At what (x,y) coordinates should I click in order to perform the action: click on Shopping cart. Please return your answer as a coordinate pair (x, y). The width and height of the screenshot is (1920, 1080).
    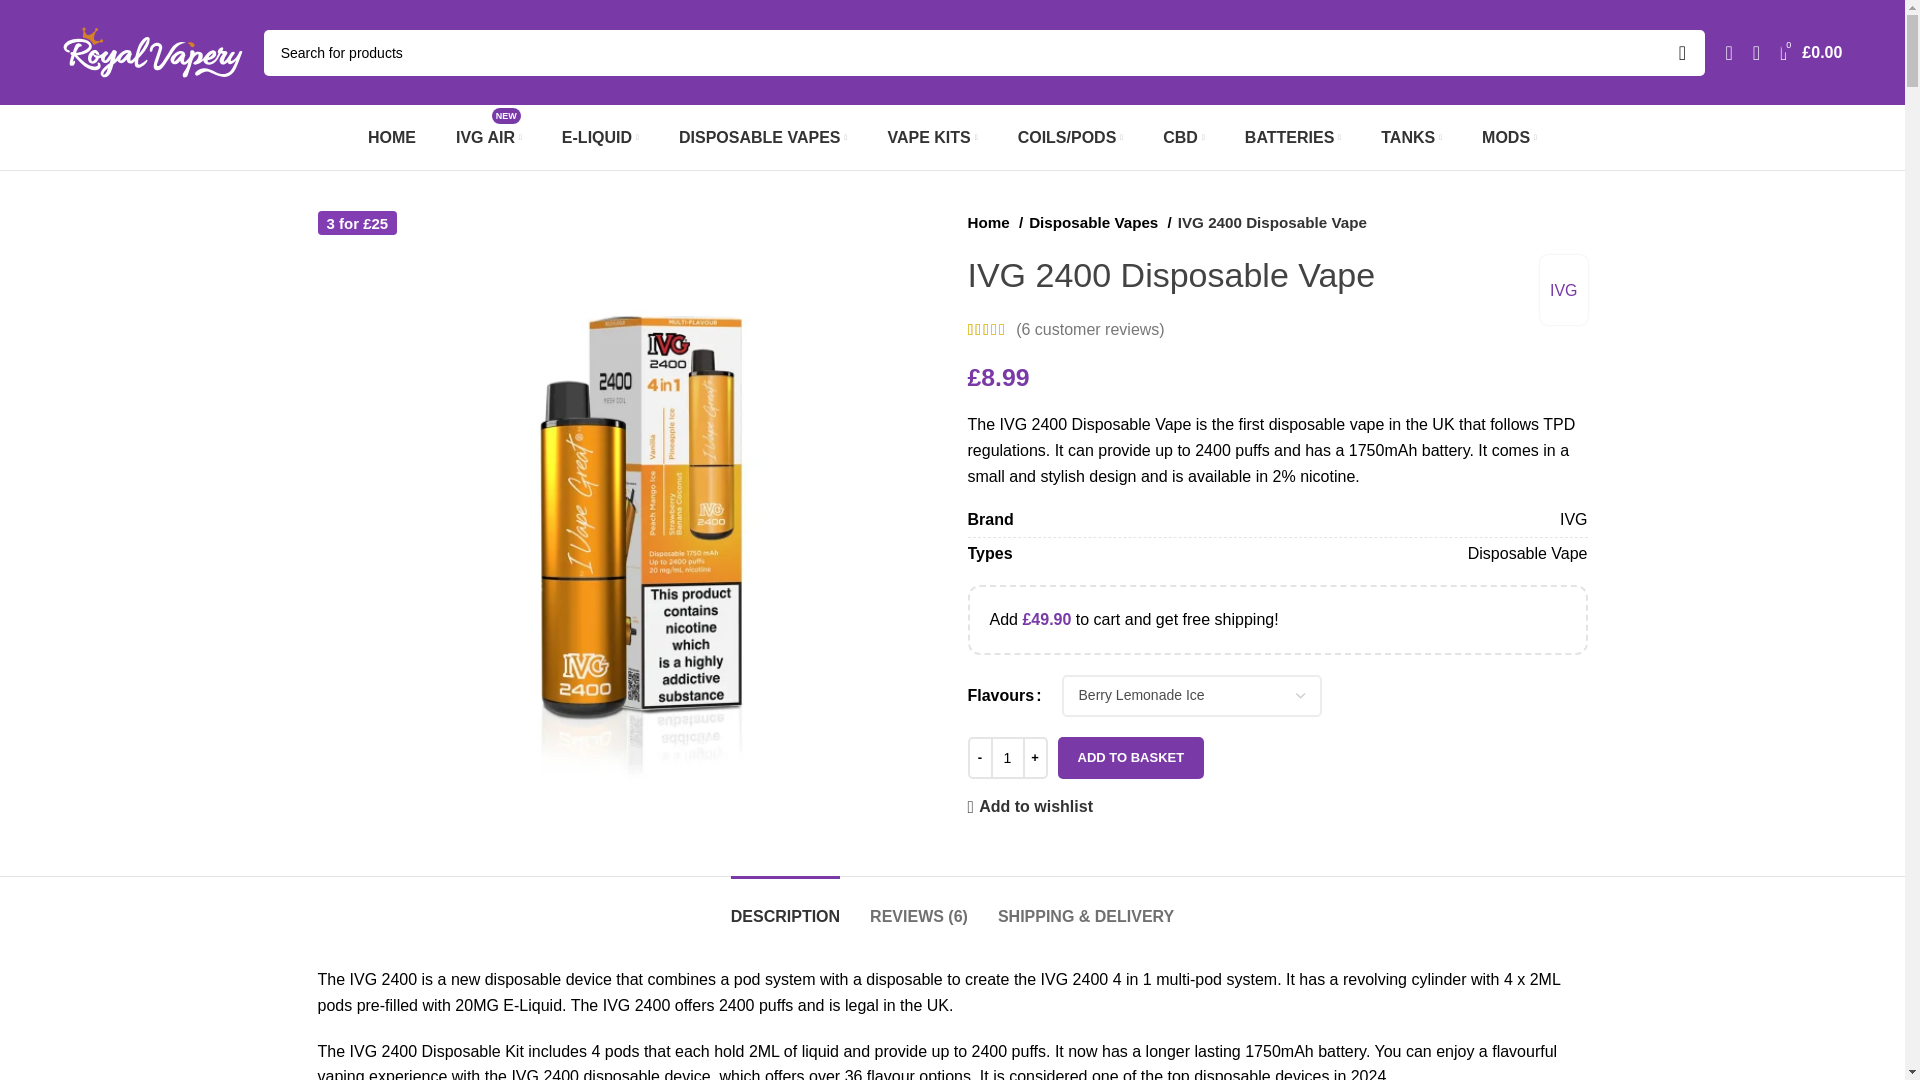
    Looking at the image, I should click on (1811, 52).